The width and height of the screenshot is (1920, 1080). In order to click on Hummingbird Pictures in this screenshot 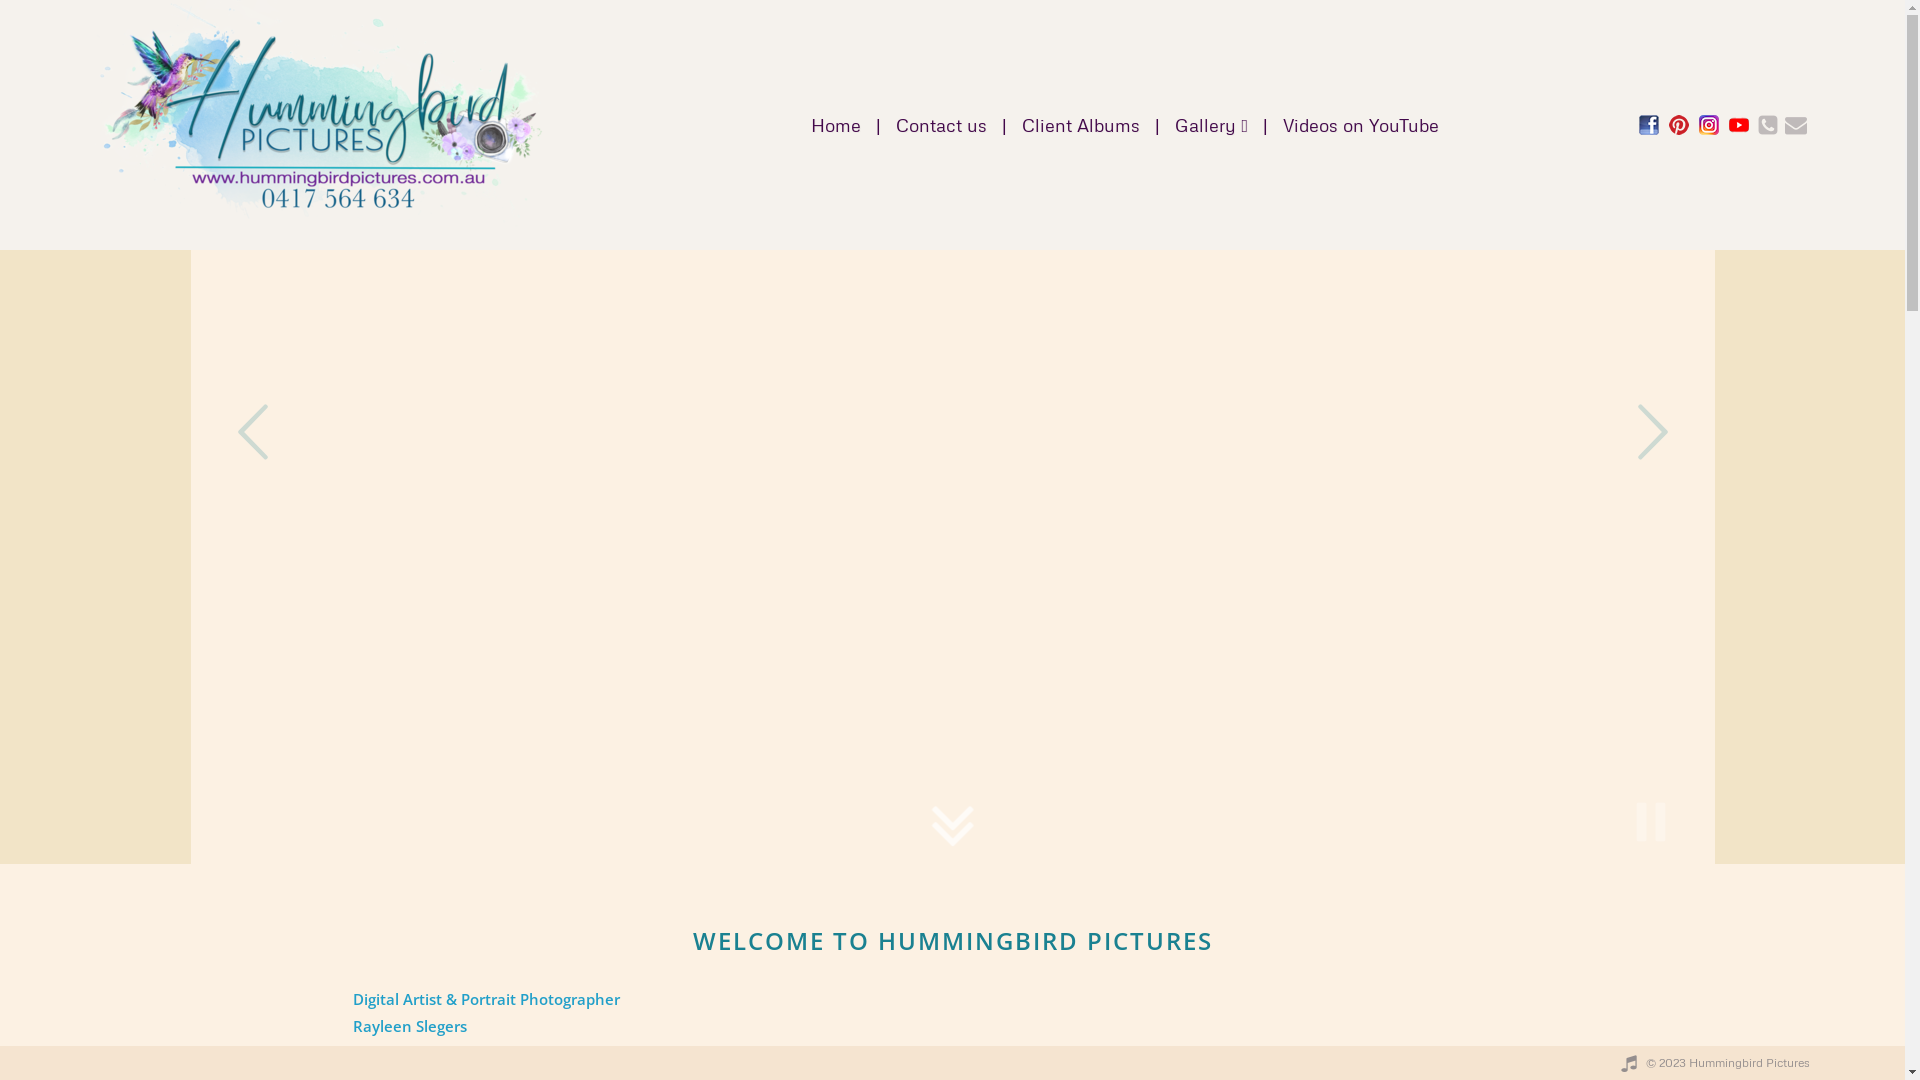, I will do `click(320, 125)`.